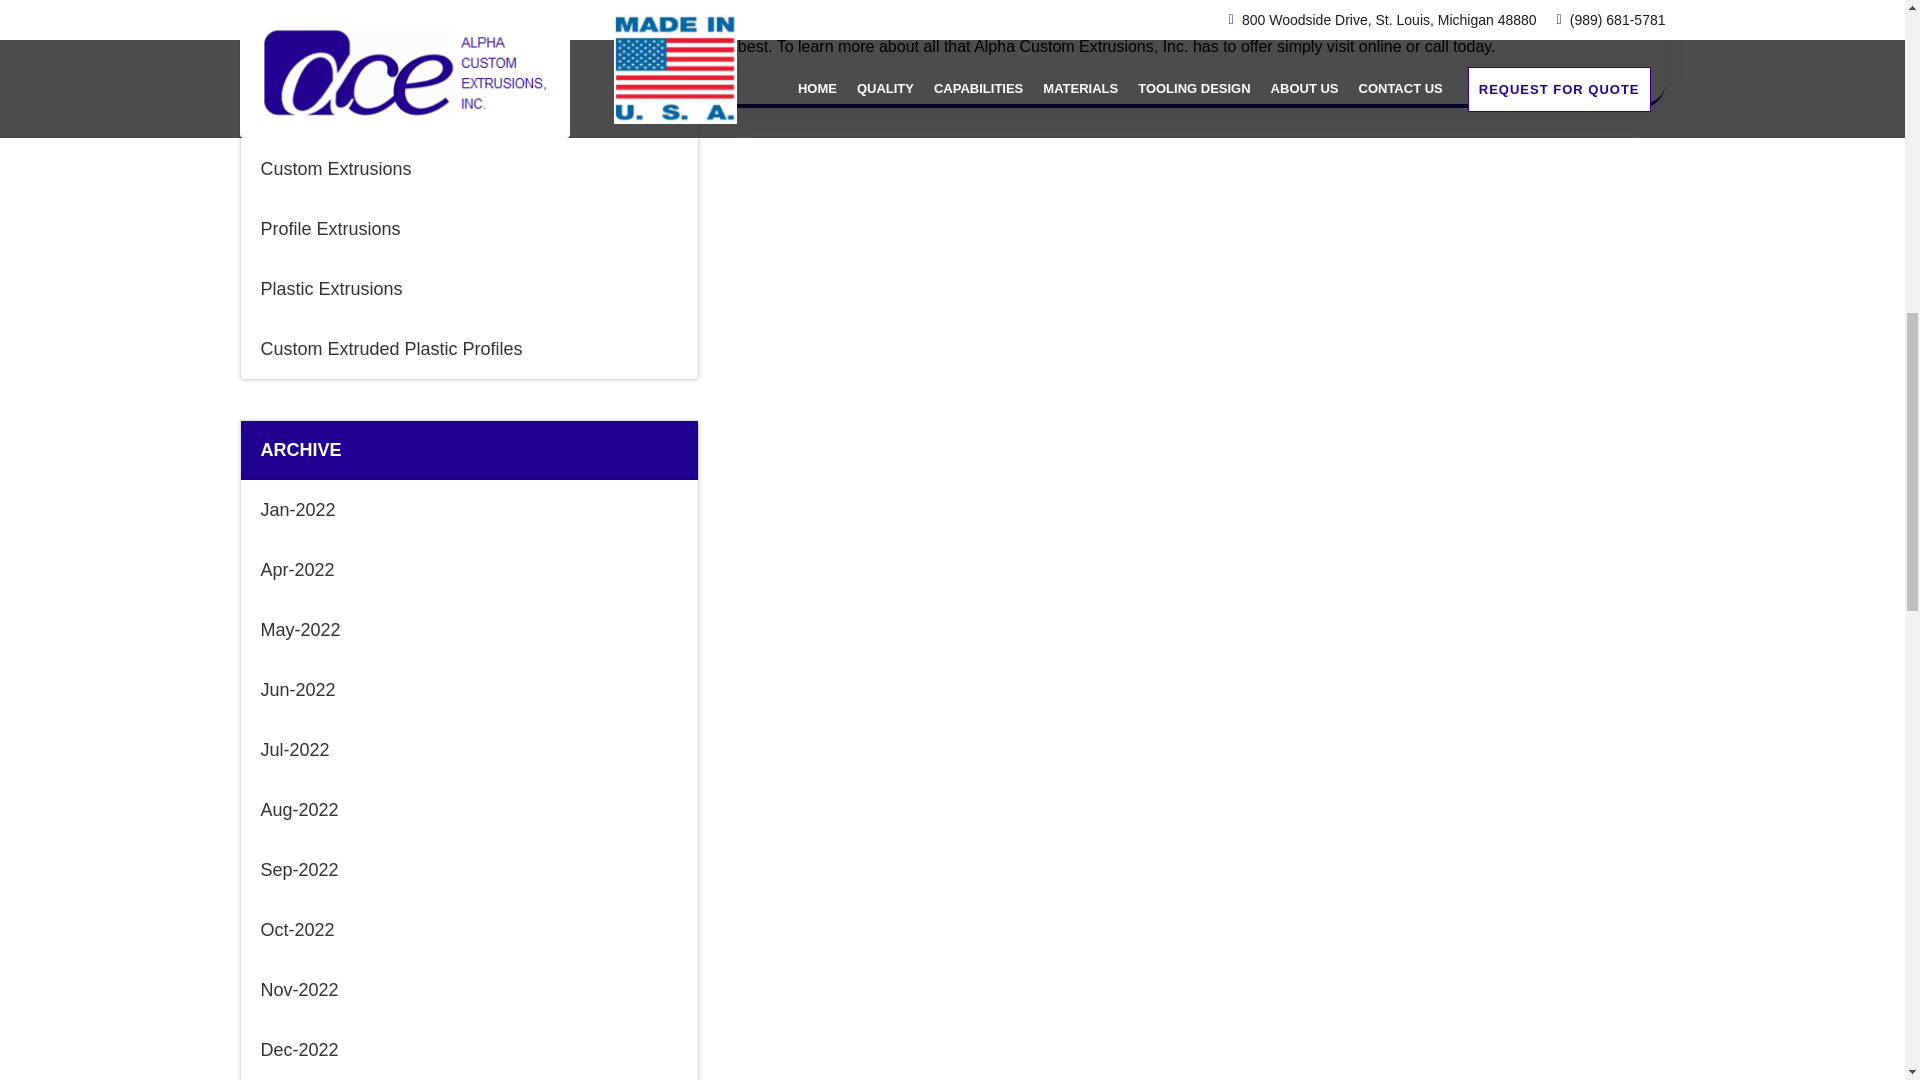  What do you see at coordinates (468, 690) in the screenshot?
I see `Jun-2022` at bounding box center [468, 690].